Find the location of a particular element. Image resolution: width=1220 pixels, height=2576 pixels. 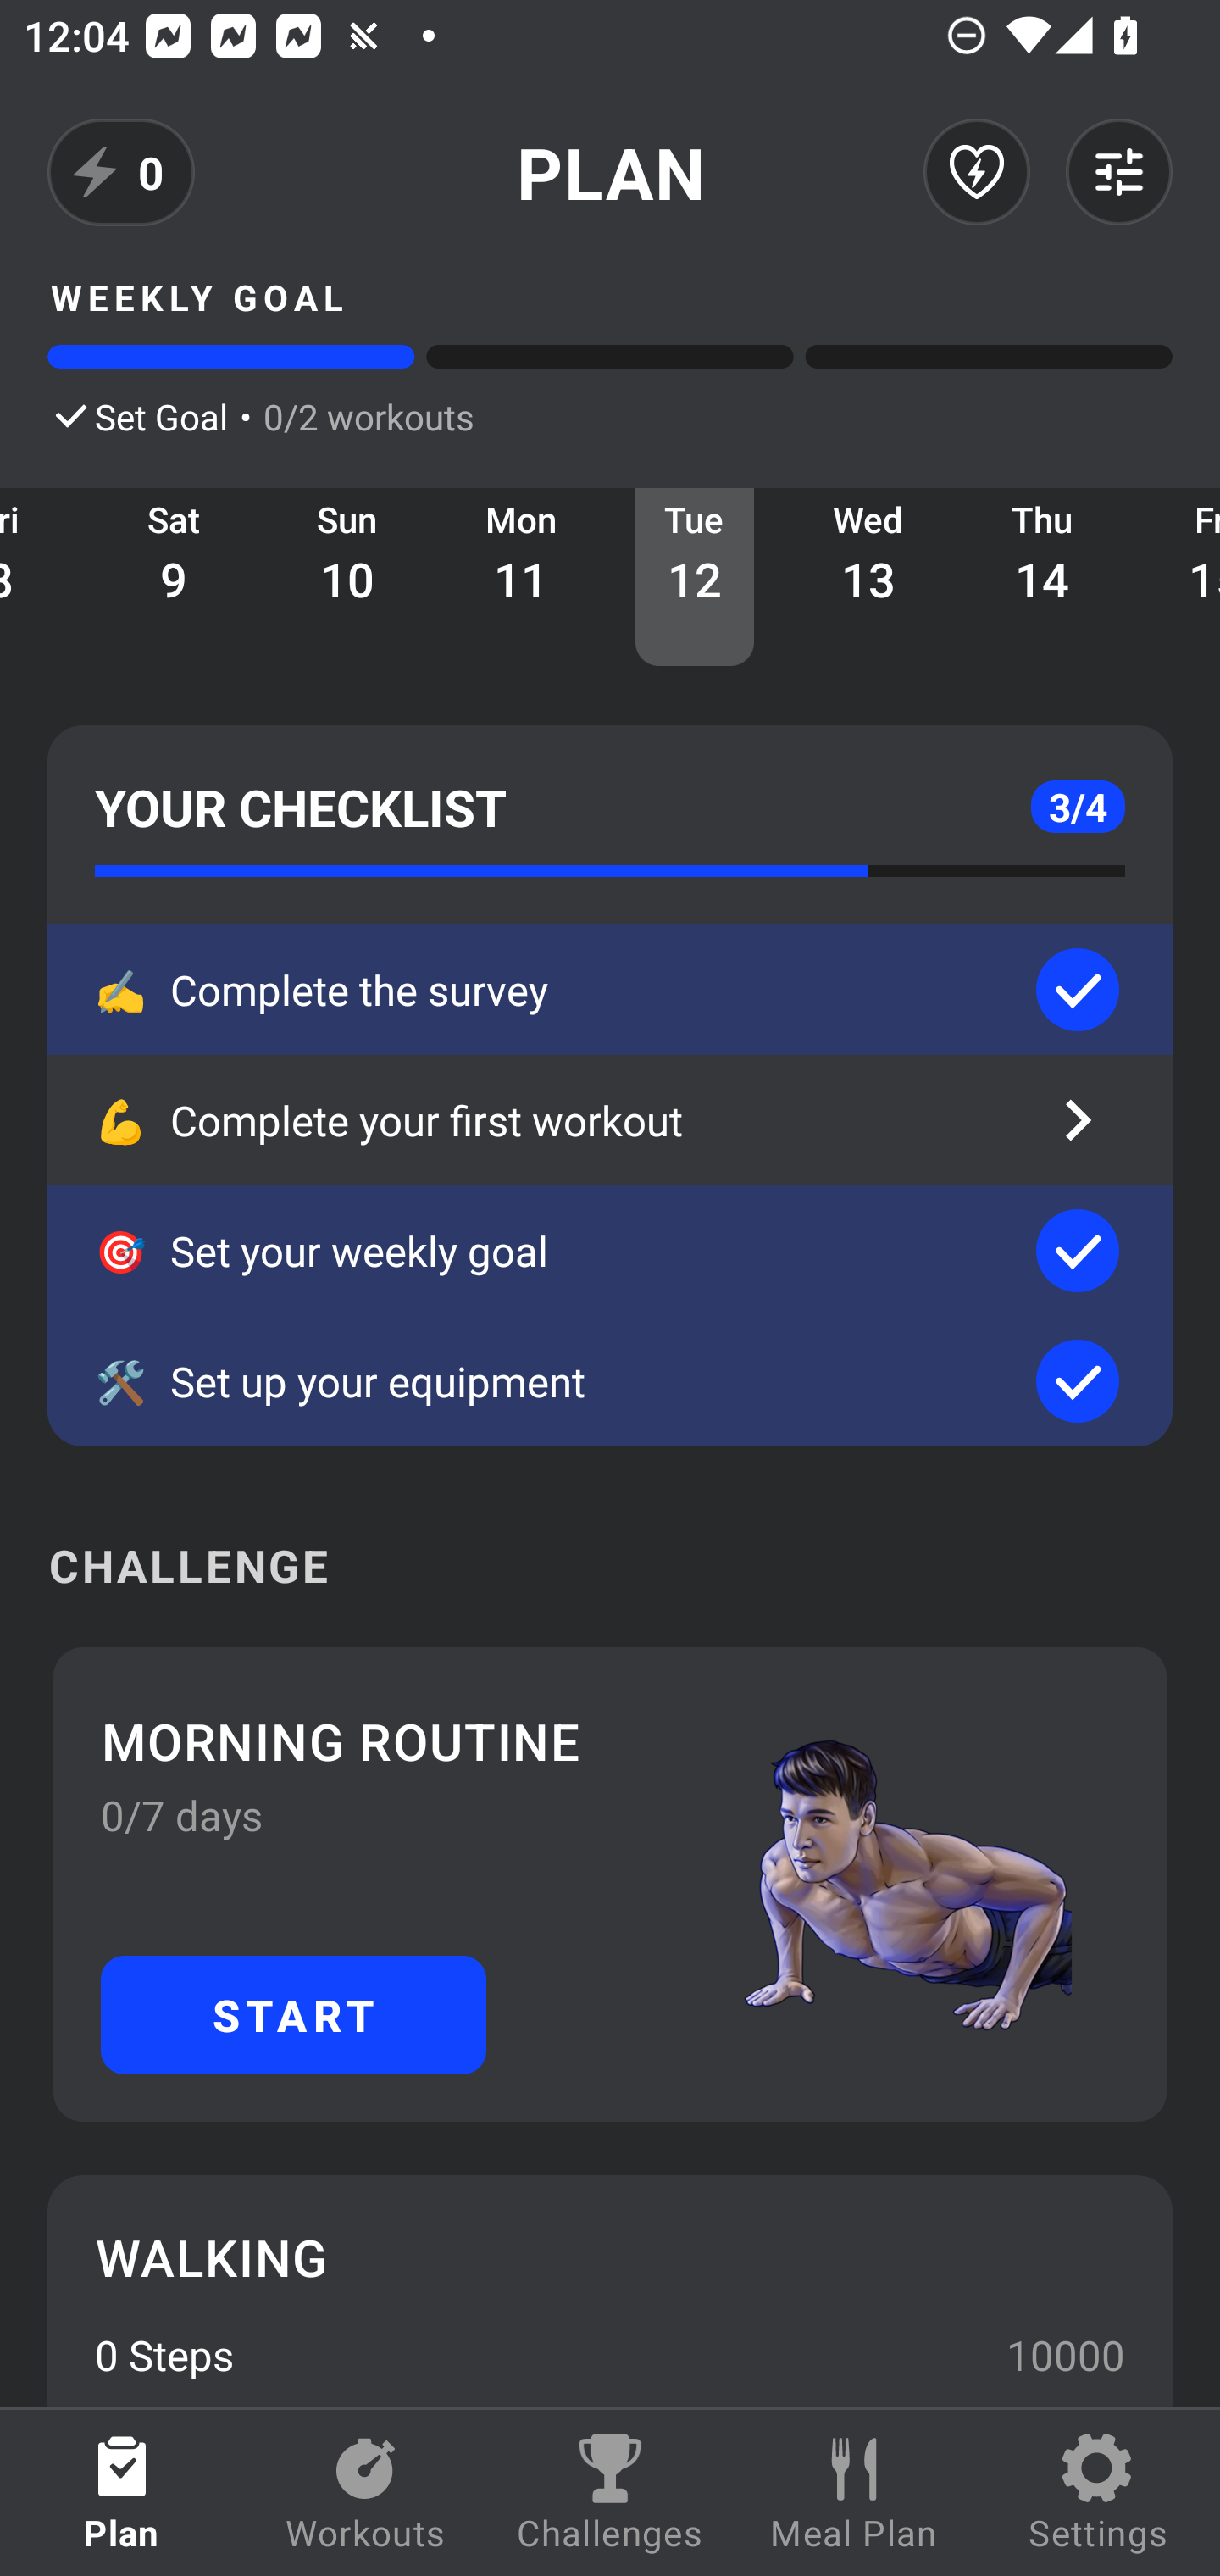

WALKING 0 Steps 10000 is located at coordinates (610, 2290).